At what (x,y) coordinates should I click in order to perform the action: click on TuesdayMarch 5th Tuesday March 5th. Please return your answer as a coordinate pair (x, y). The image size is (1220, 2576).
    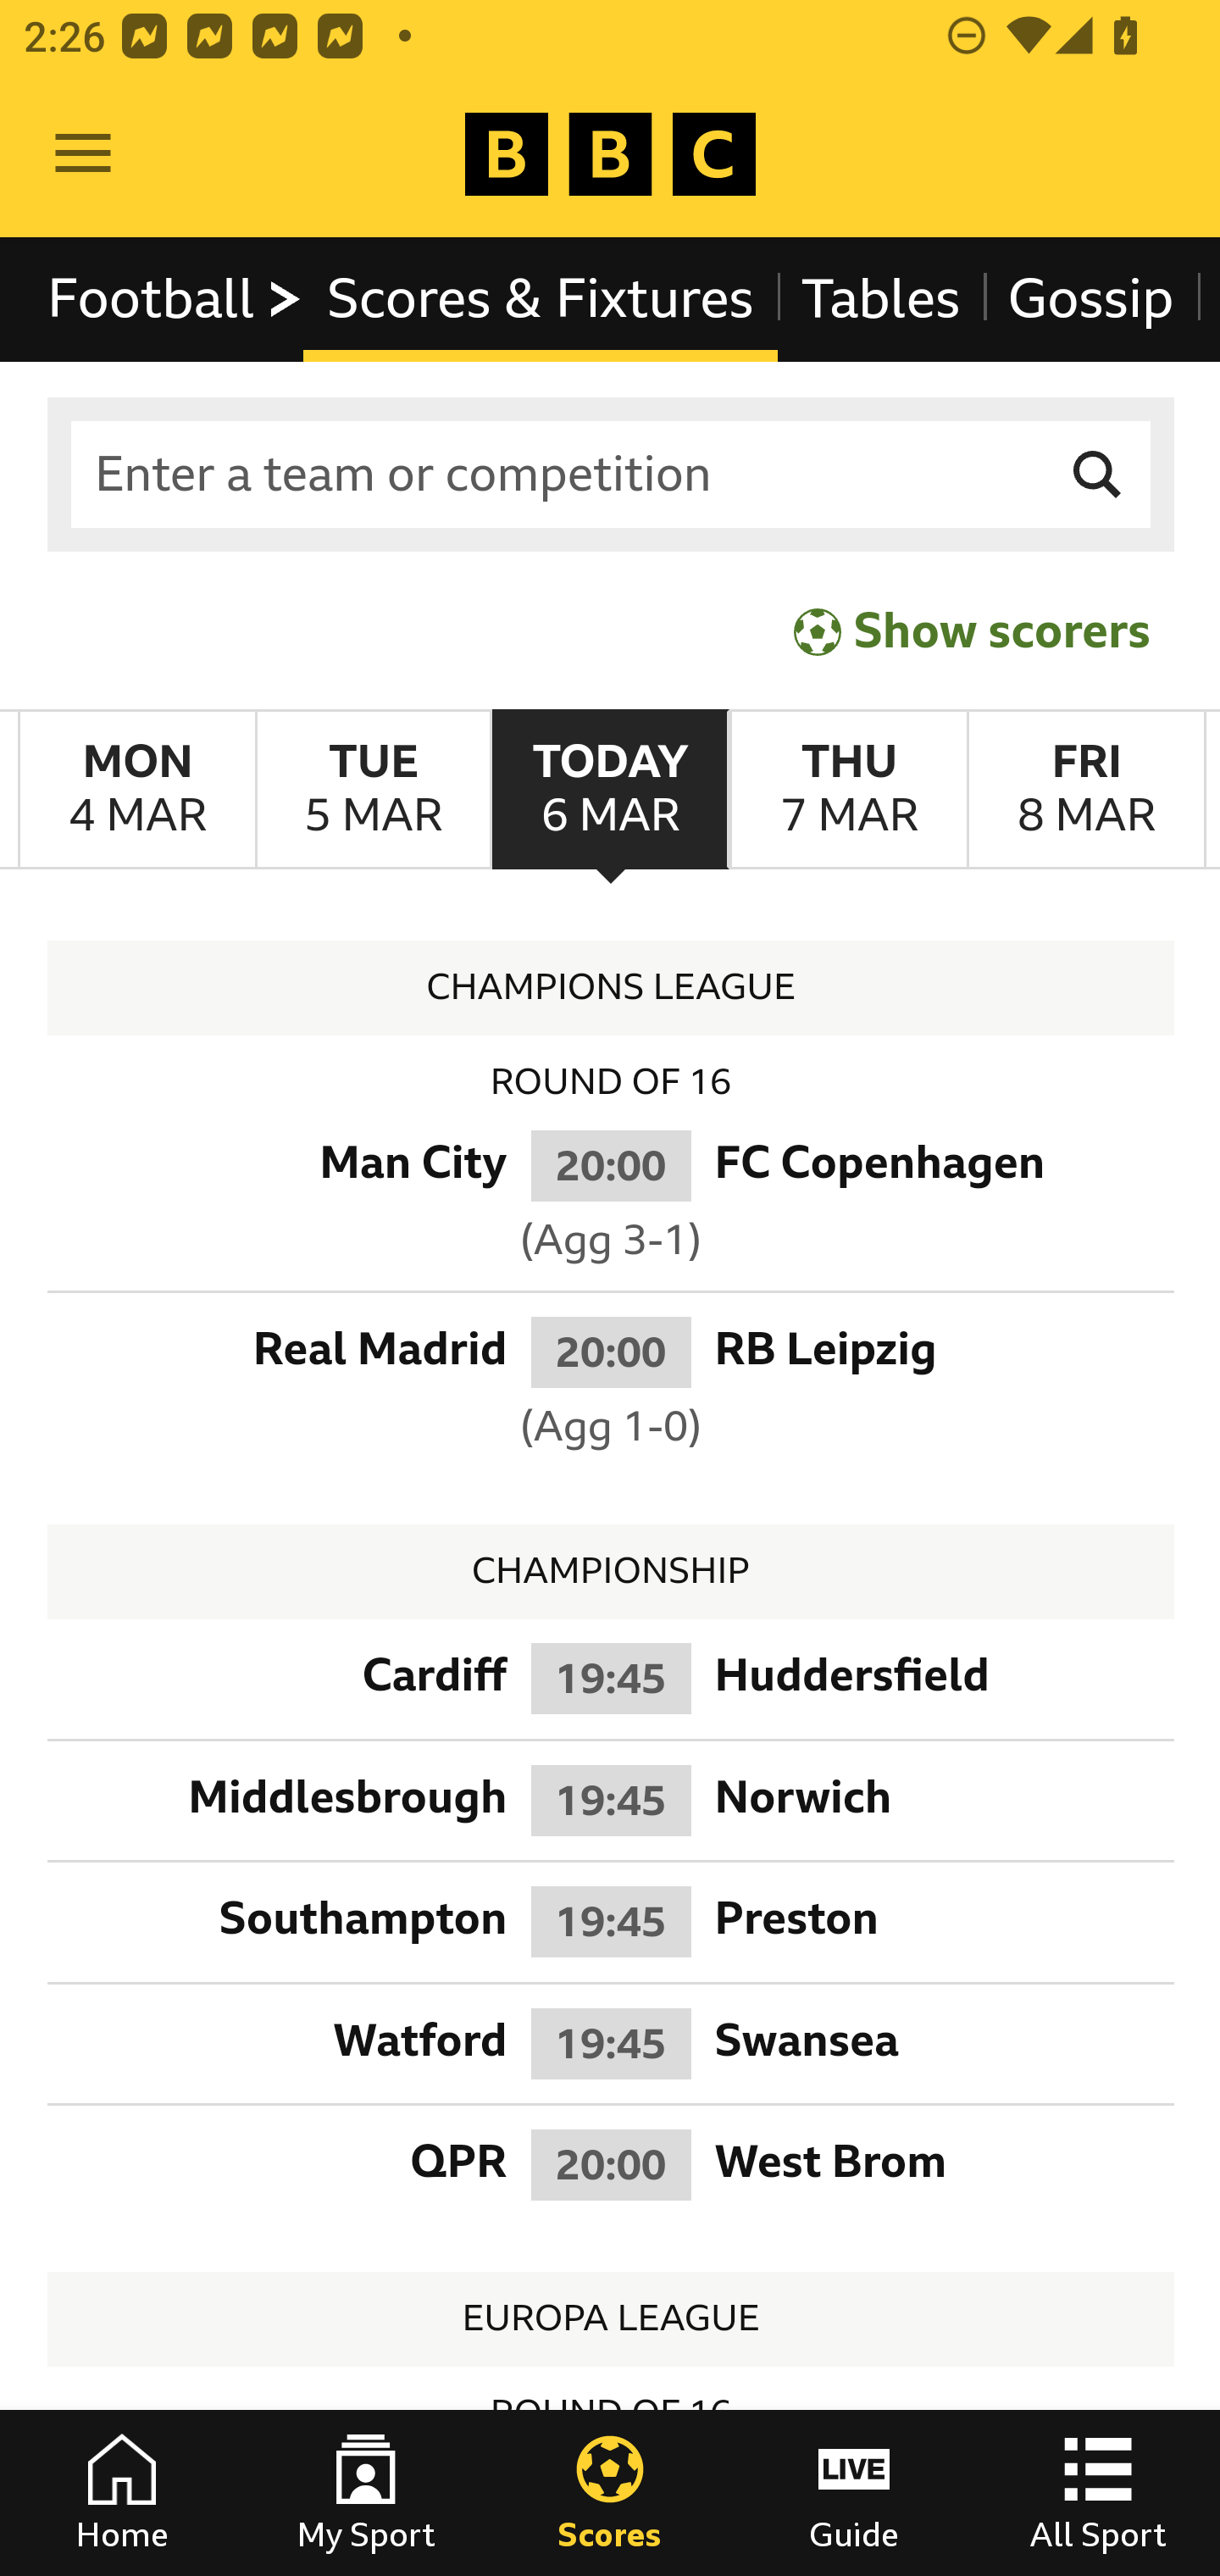
    Looking at the image, I should click on (373, 790).